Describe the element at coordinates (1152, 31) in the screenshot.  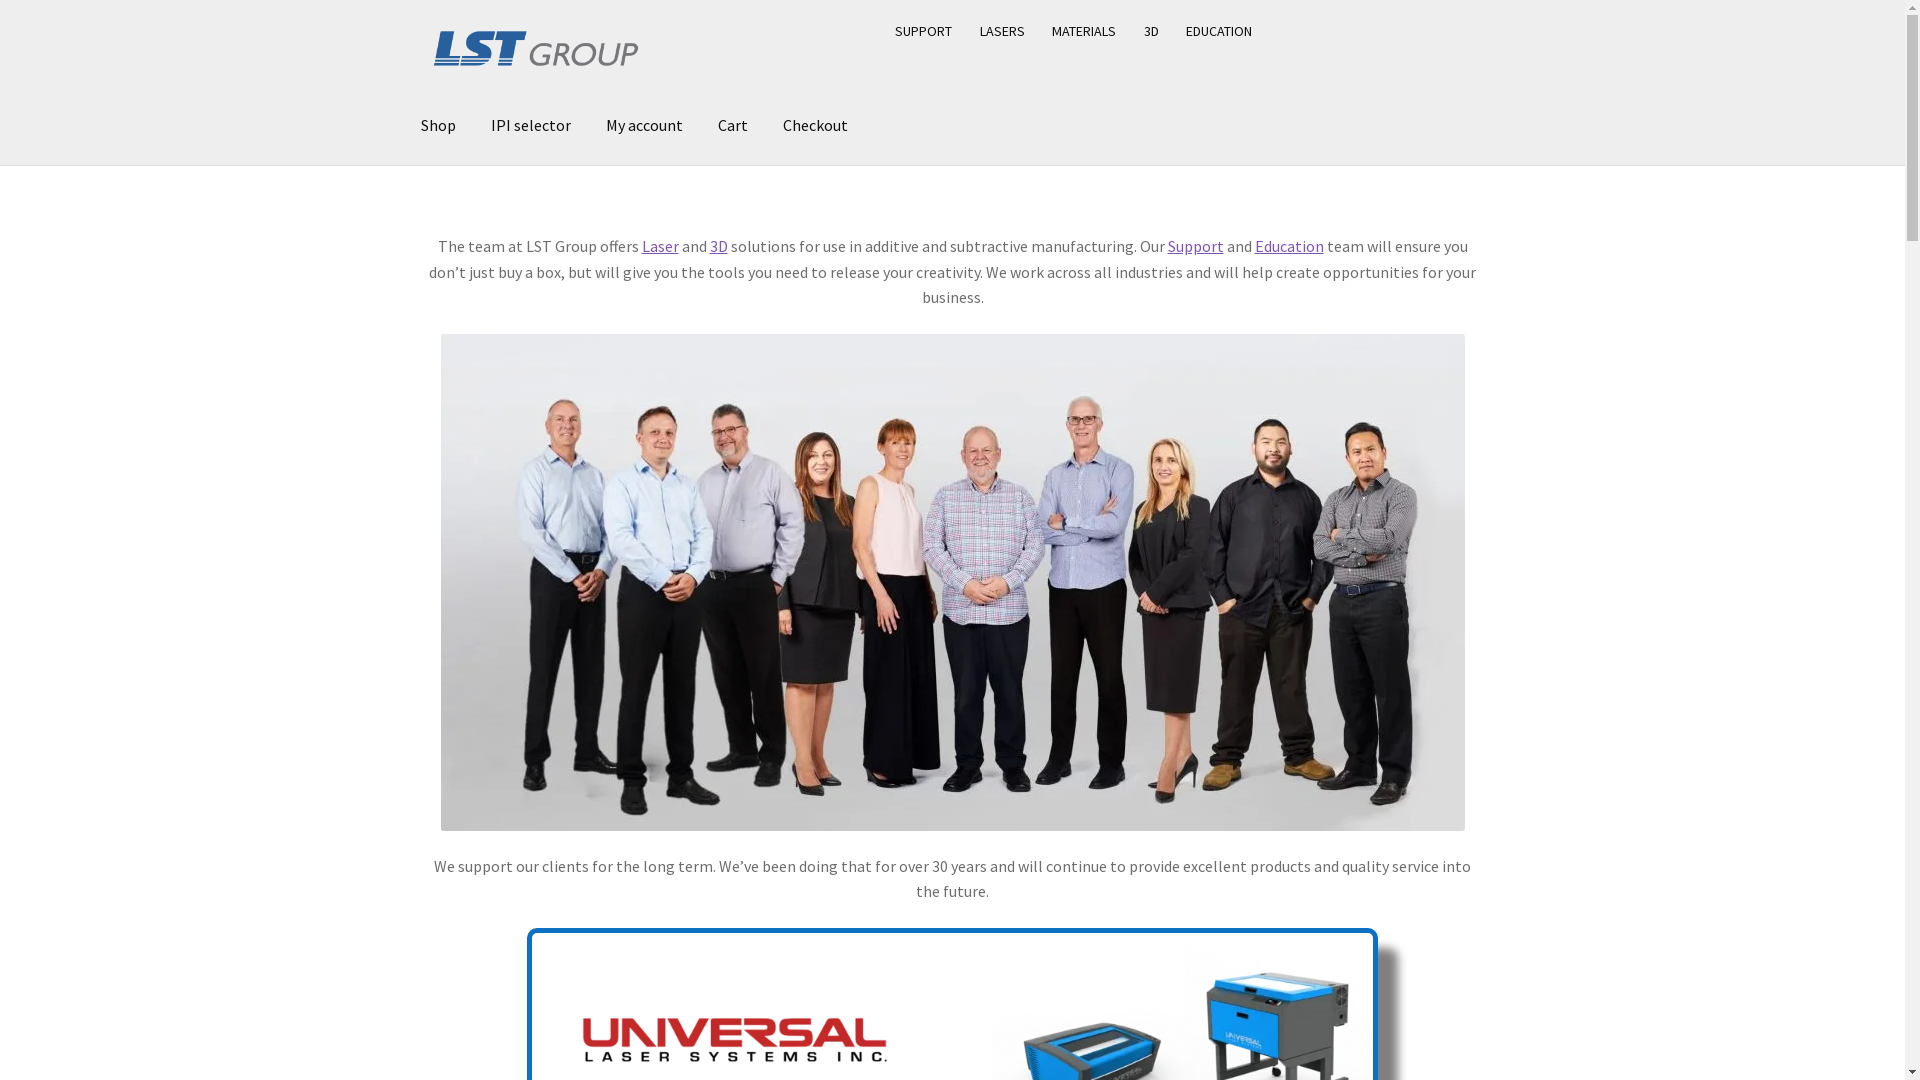
I see `3D` at that location.